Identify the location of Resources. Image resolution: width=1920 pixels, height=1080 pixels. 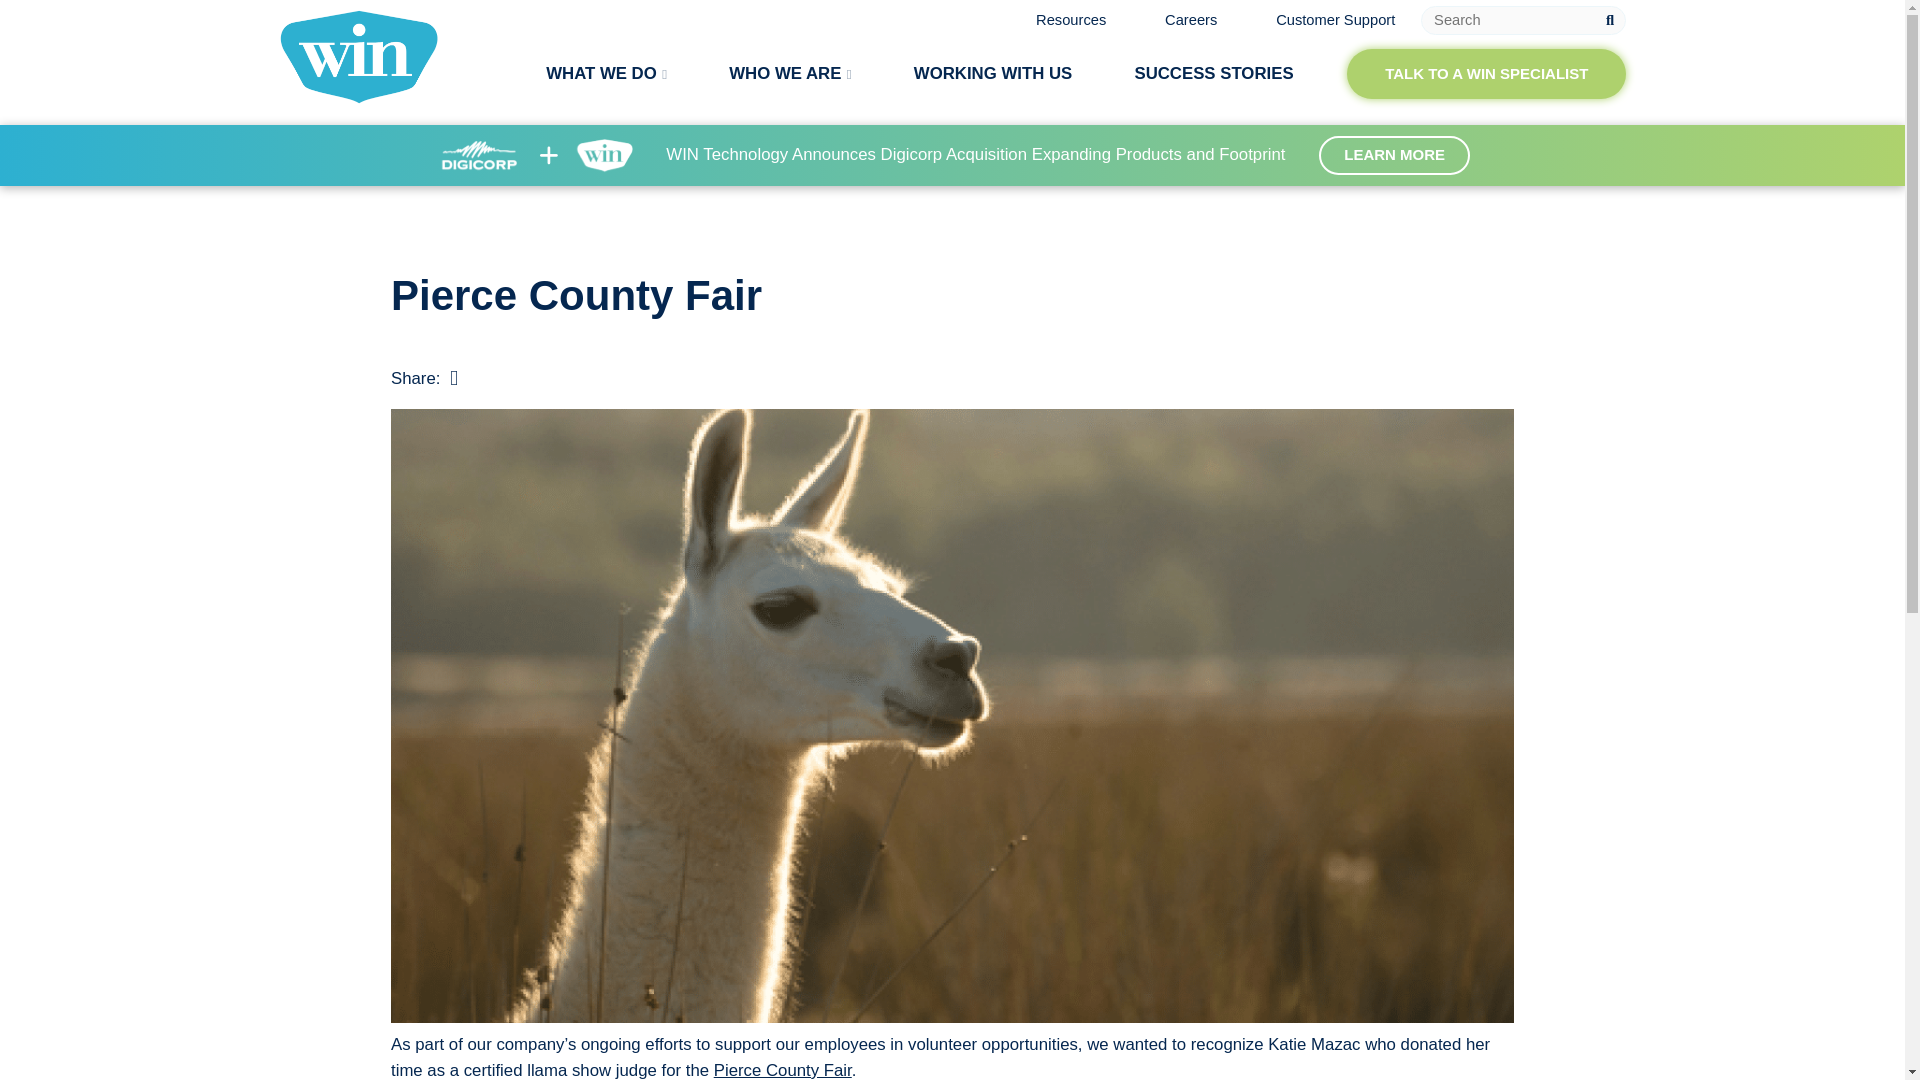
(1070, 20).